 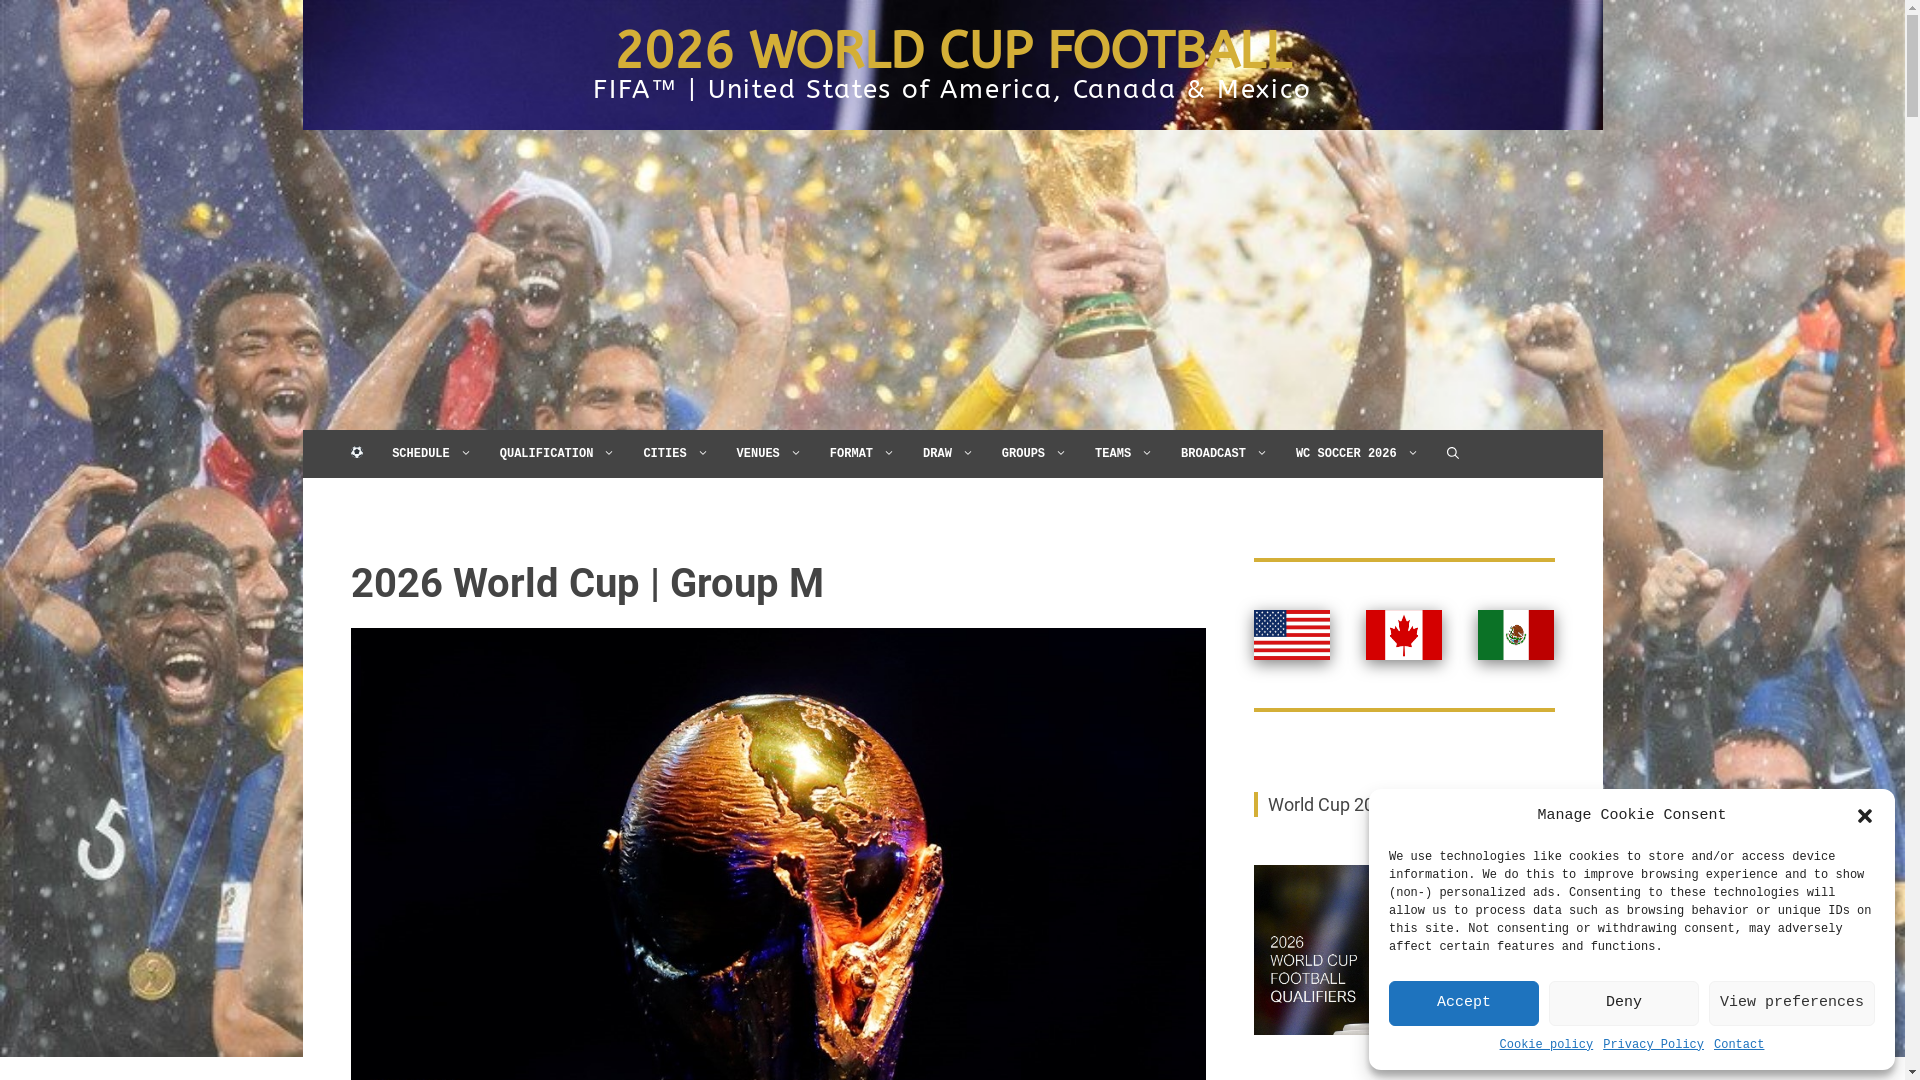 What do you see at coordinates (952, 280) in the screenshot?
I see `Advertisement` at bounding box center [952, 280].